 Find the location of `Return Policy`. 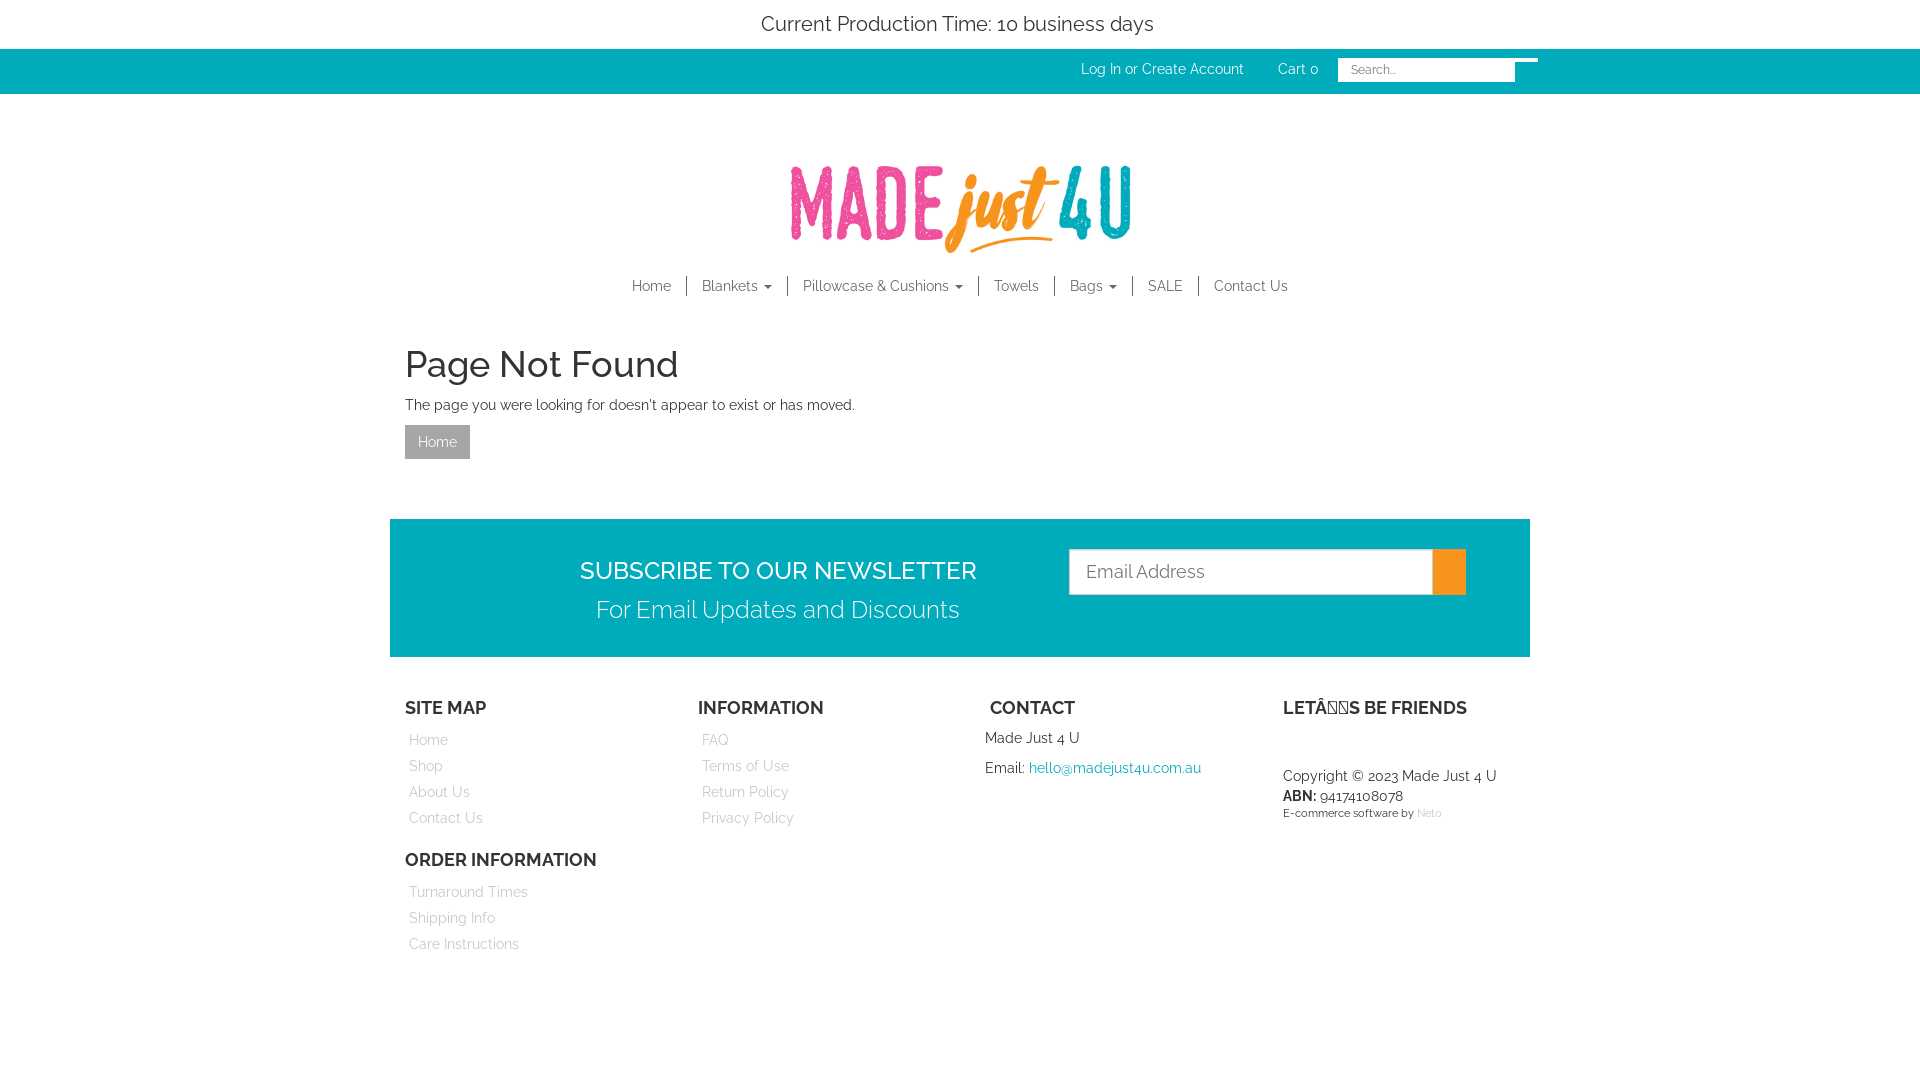

Return Policy is located at coordinates (821, 792).